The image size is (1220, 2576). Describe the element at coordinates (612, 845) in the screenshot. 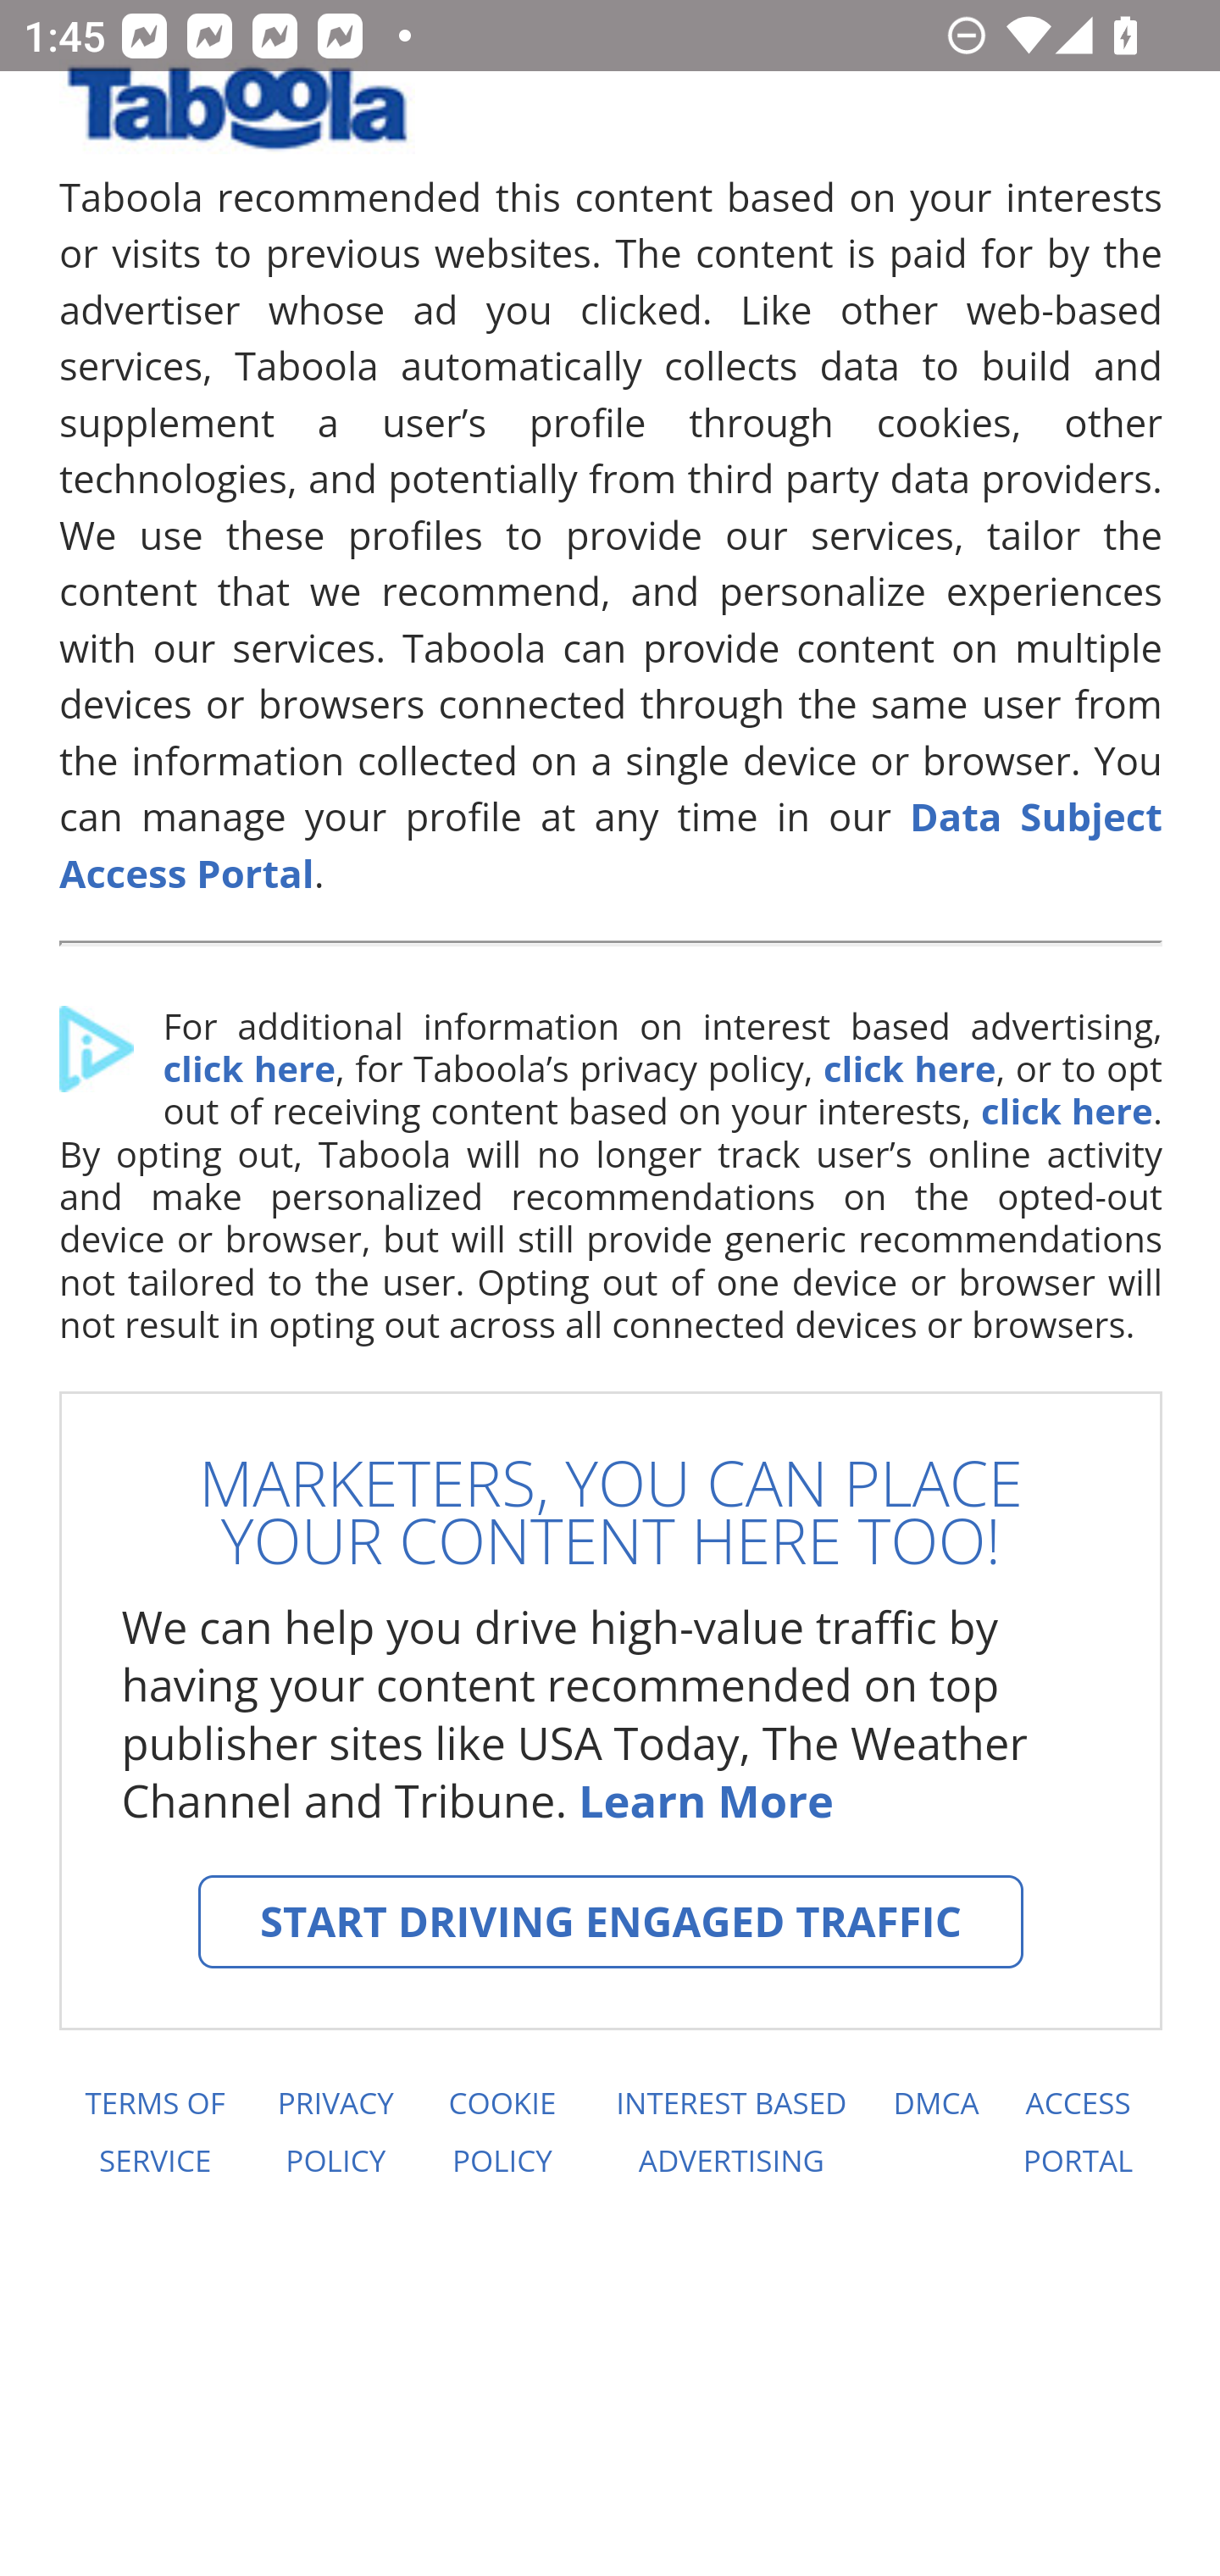

I see `Data Subject Access Portal` at that location.